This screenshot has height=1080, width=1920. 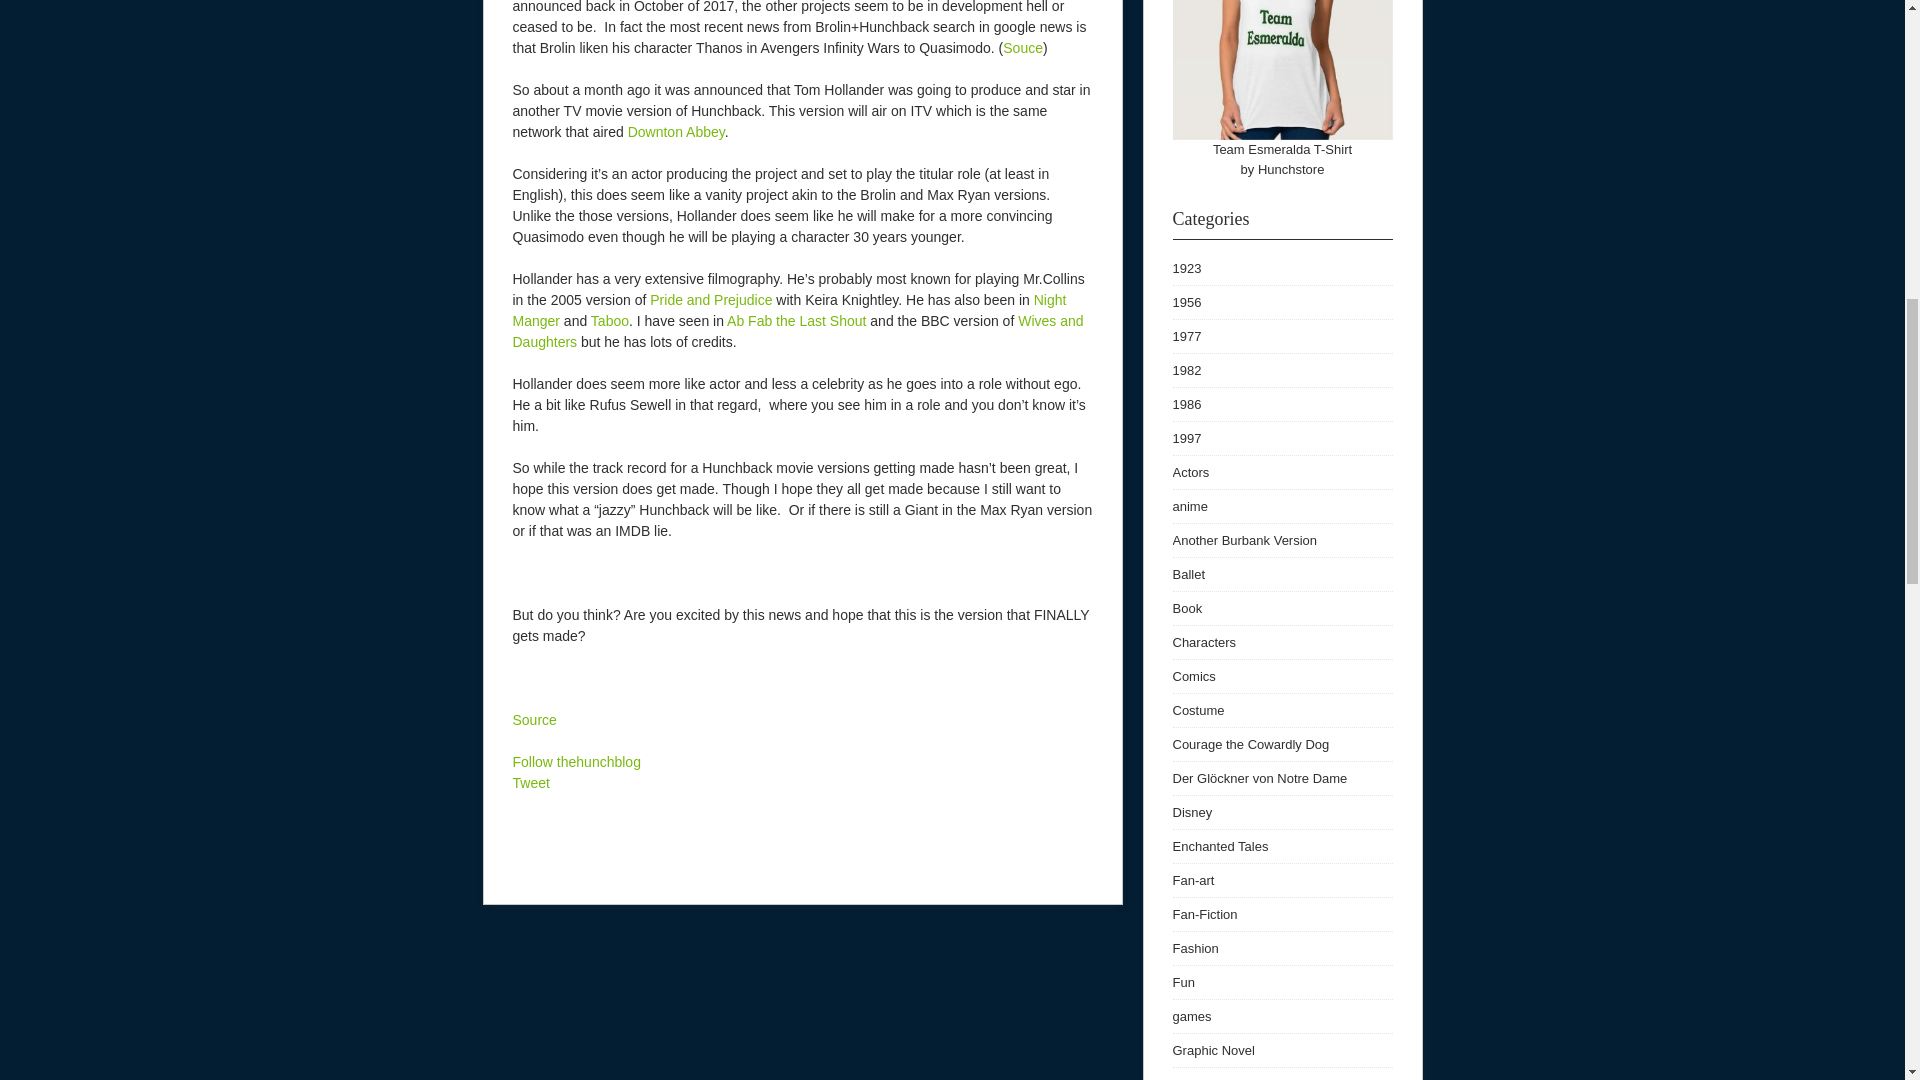 What do you see at coordinates (1186, 404) in the screenshot?
I see `1986` at bounding box center [1186, 404].